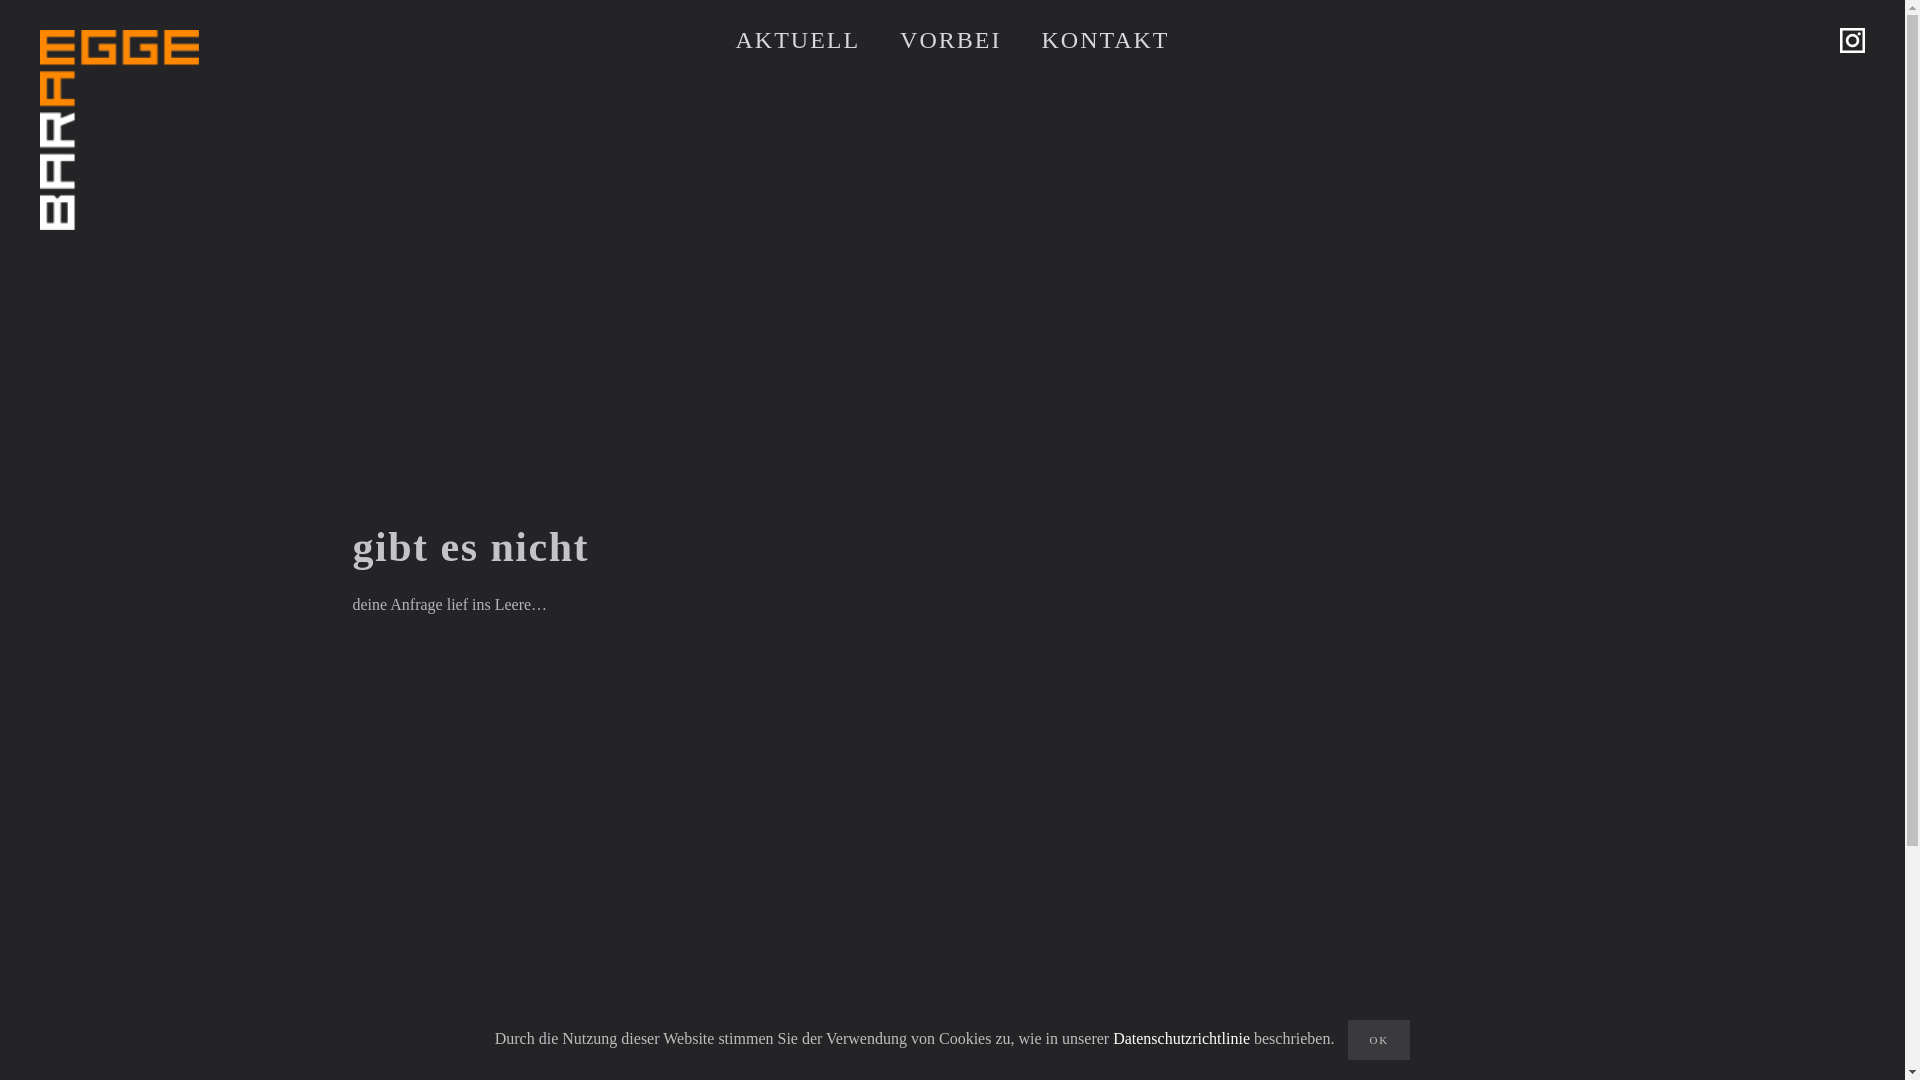 Image resolution: width=1920 pixels, height=1080 pixels. I want to click on Datenschutzrichtlinie, so click(1182, 1038).